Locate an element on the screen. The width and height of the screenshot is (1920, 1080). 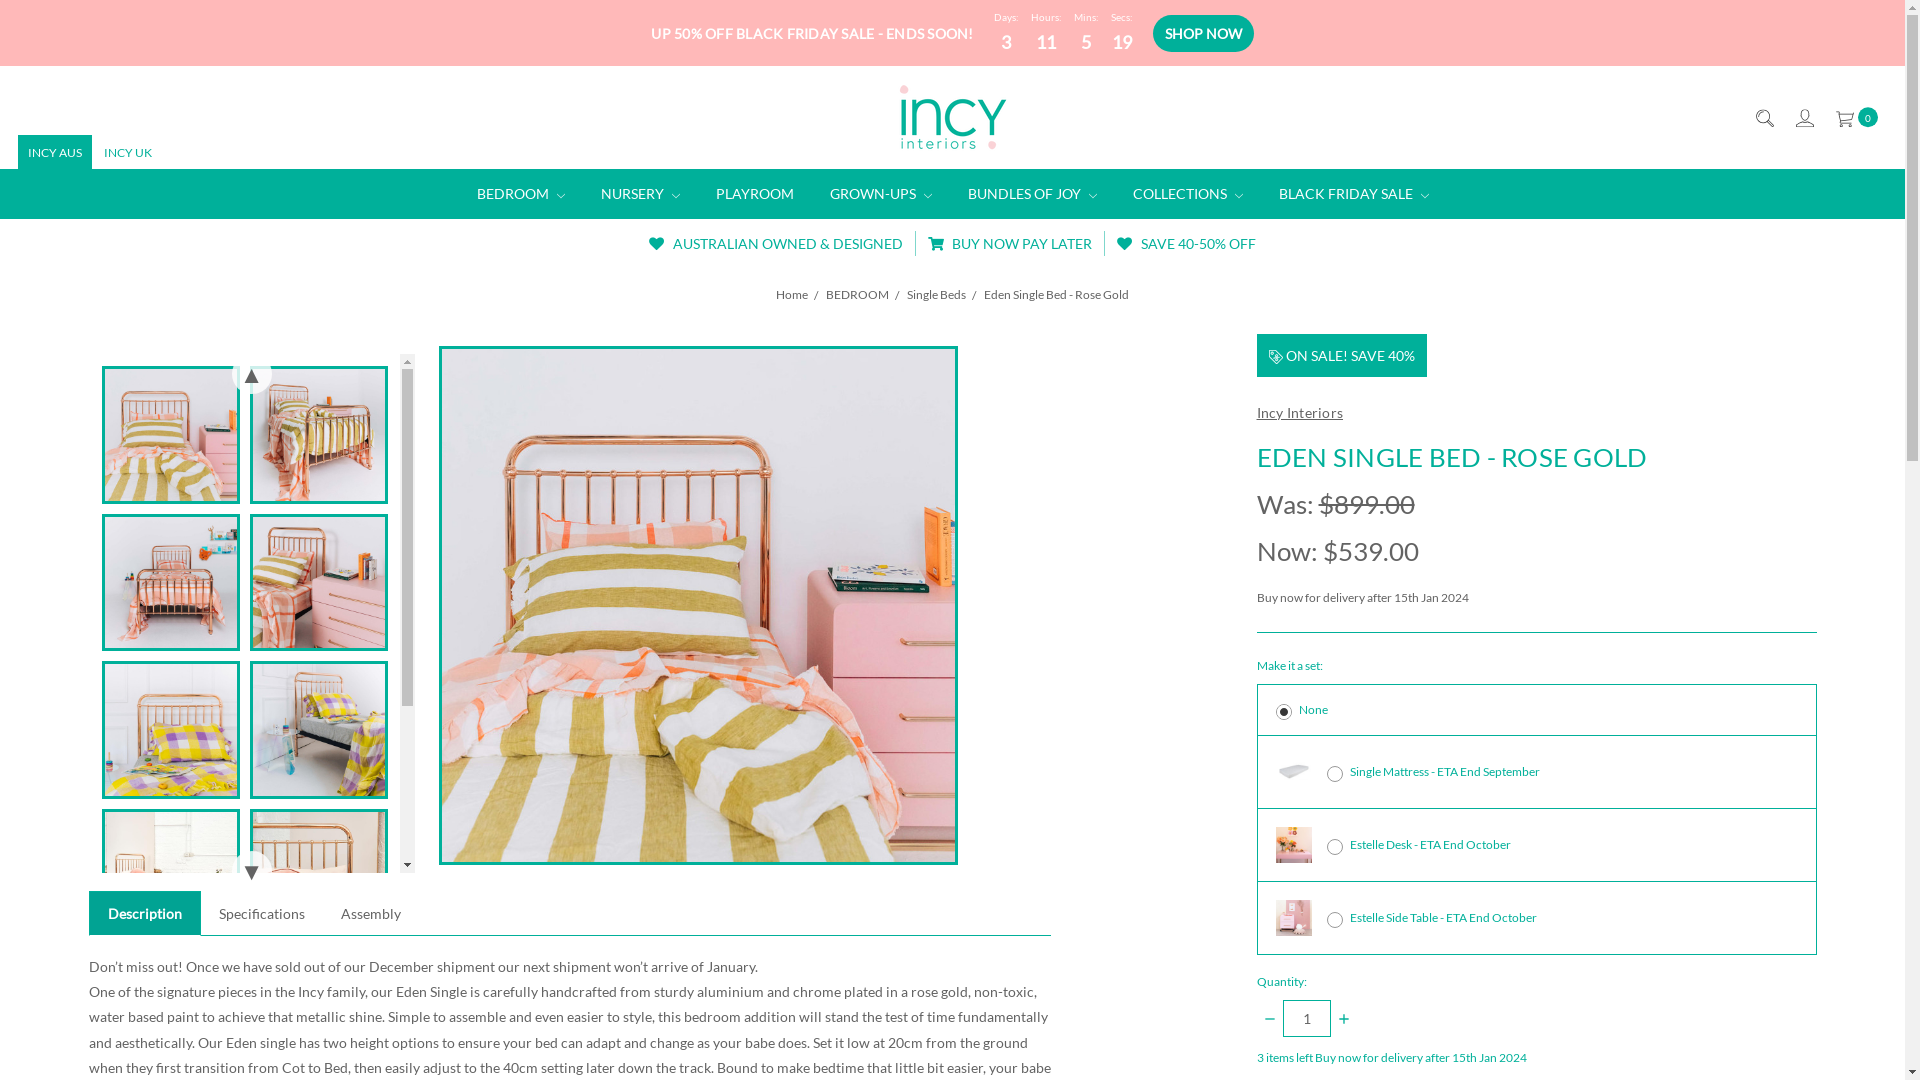
Single Beds is located at coordinates (936, 294).